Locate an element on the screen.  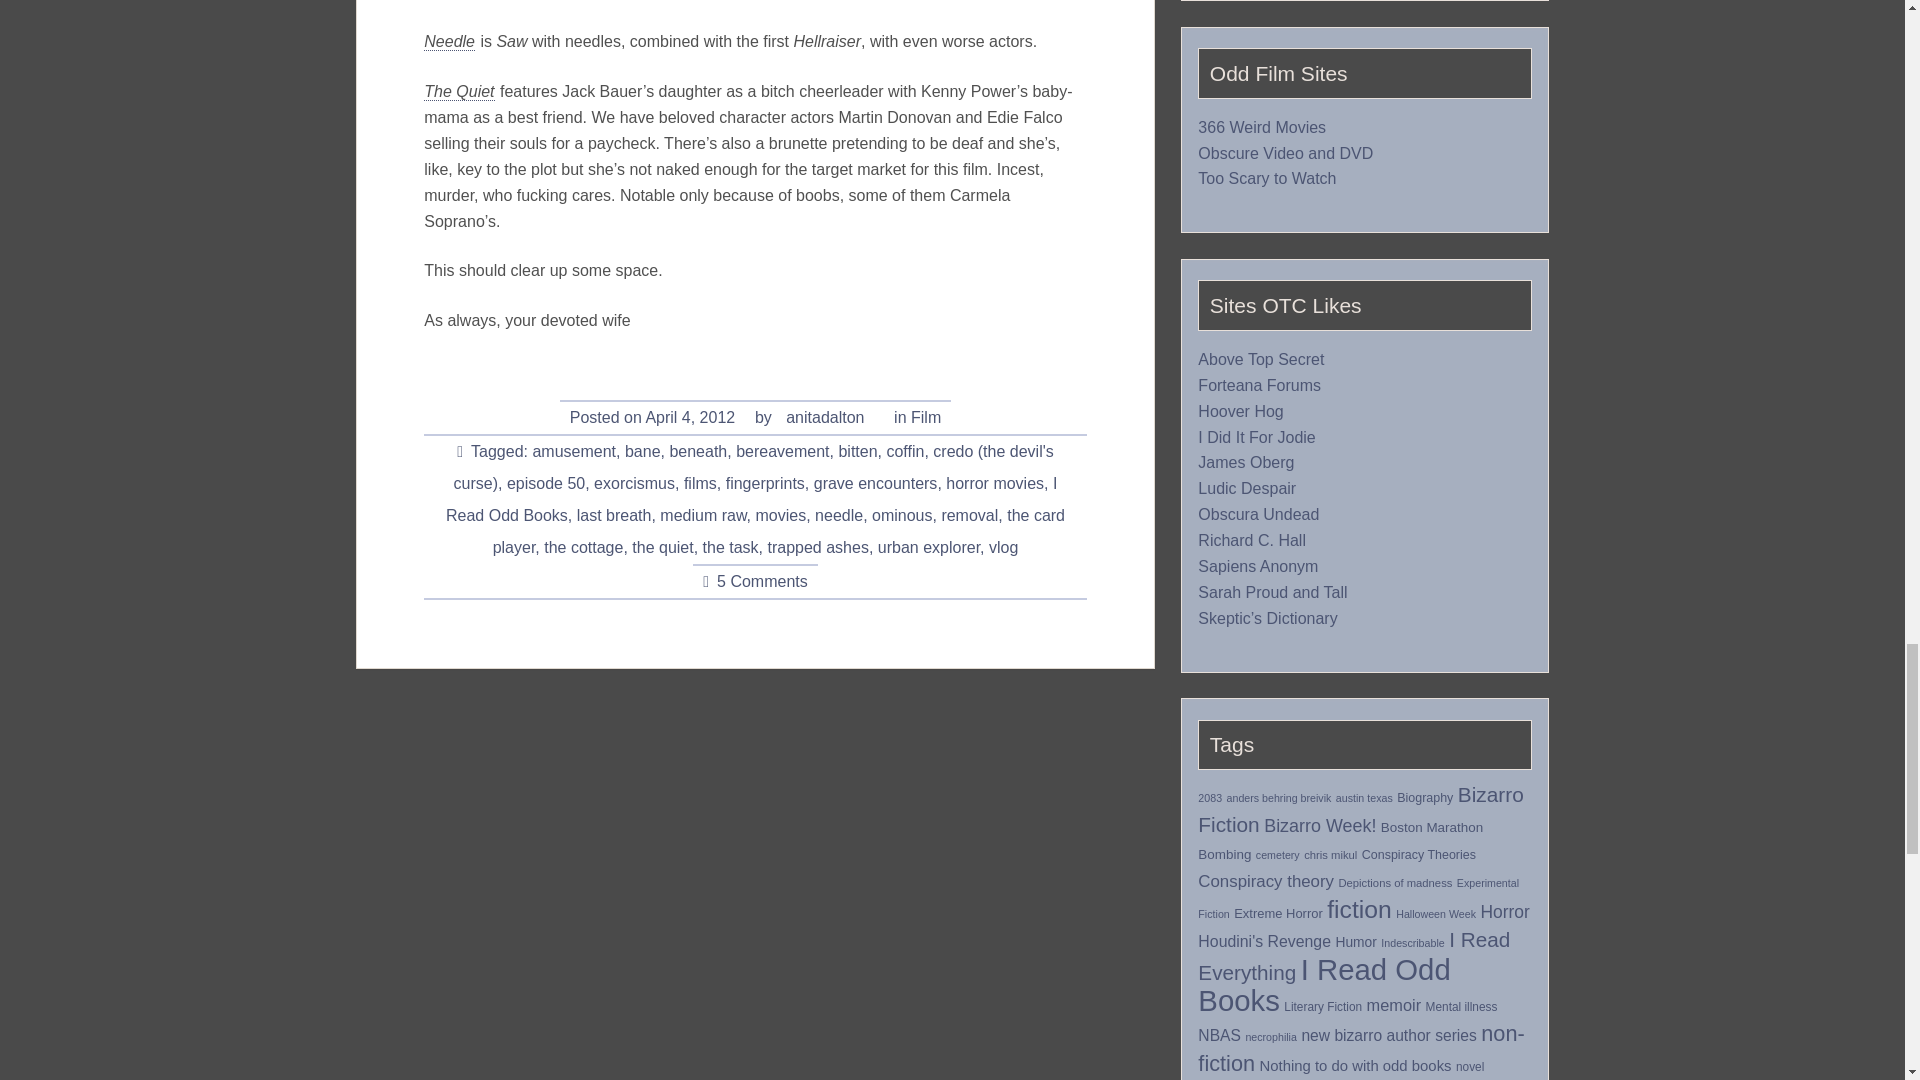
The Quiet is located at coordinates (458, 92).